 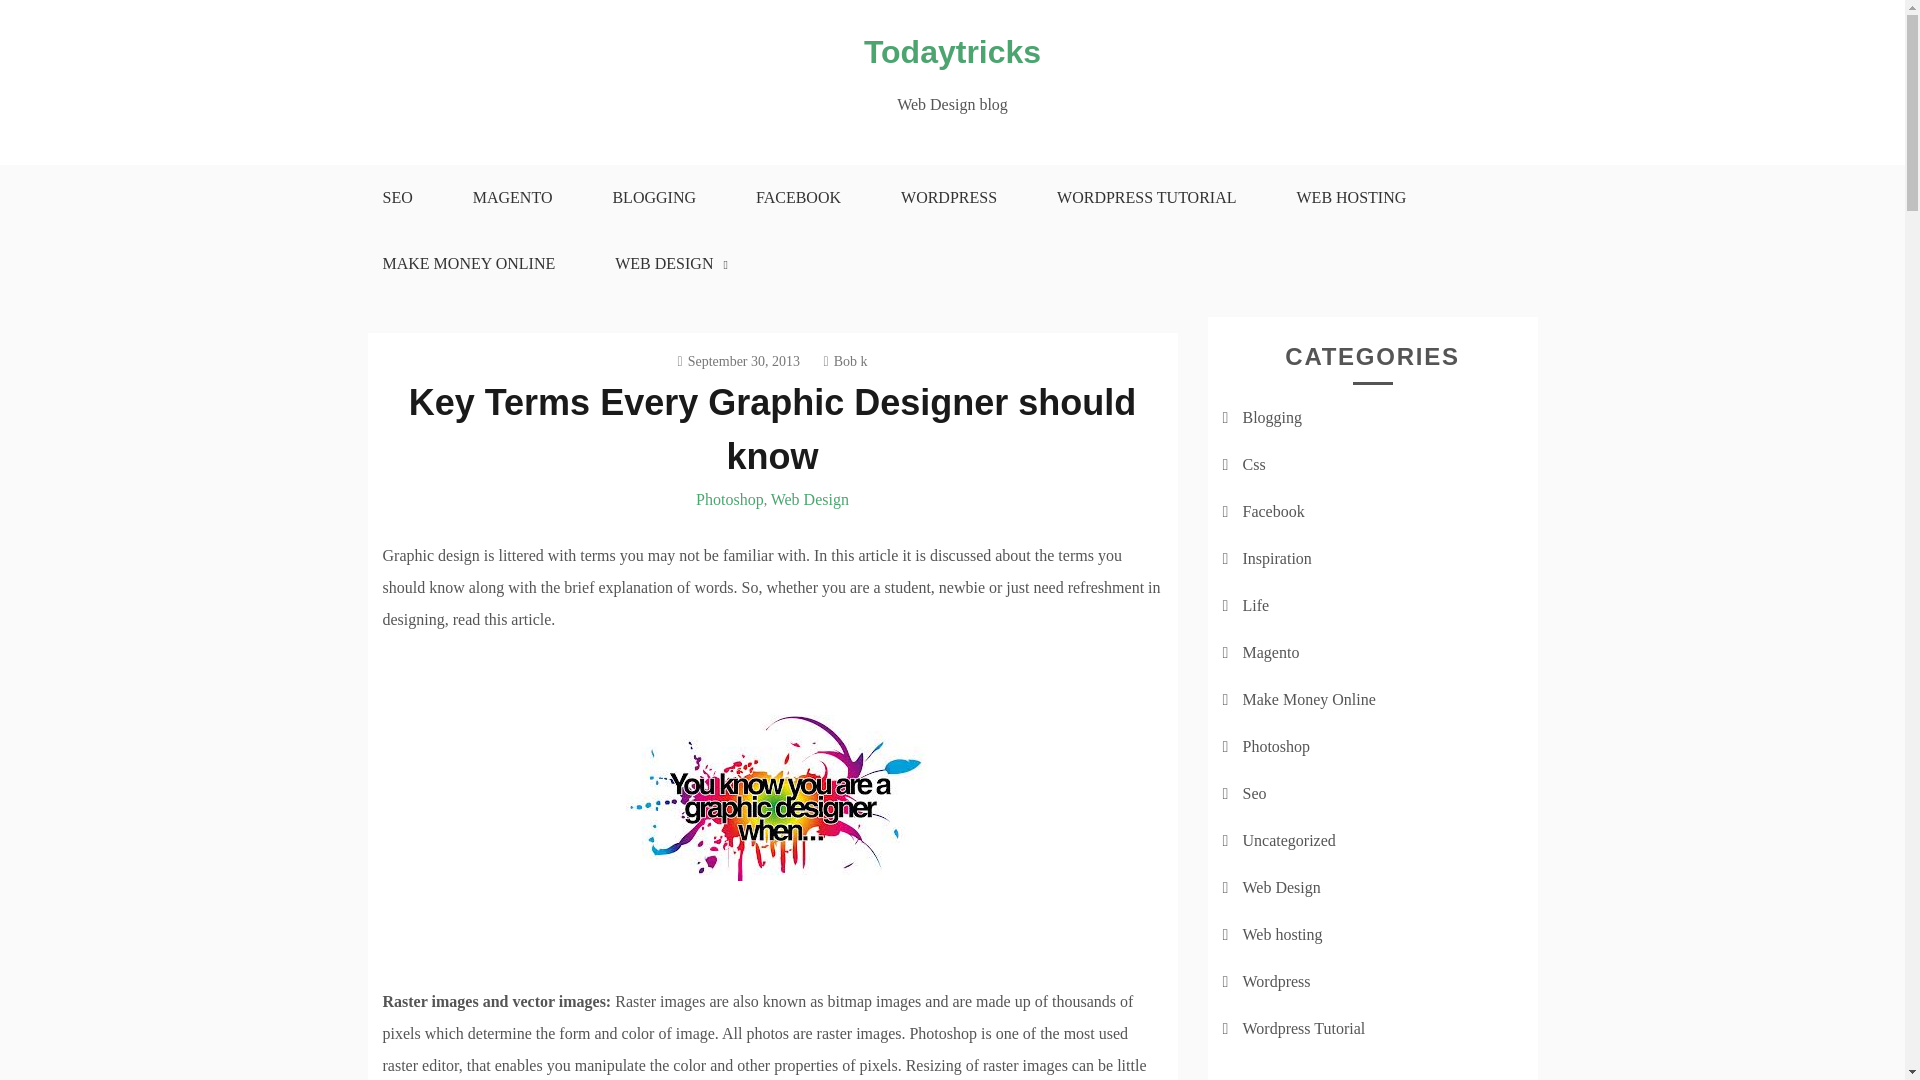 What do you see at coordinates (1272, 417) in the screenshot?
I see `Blogging` at bounding box center [1272, 417].